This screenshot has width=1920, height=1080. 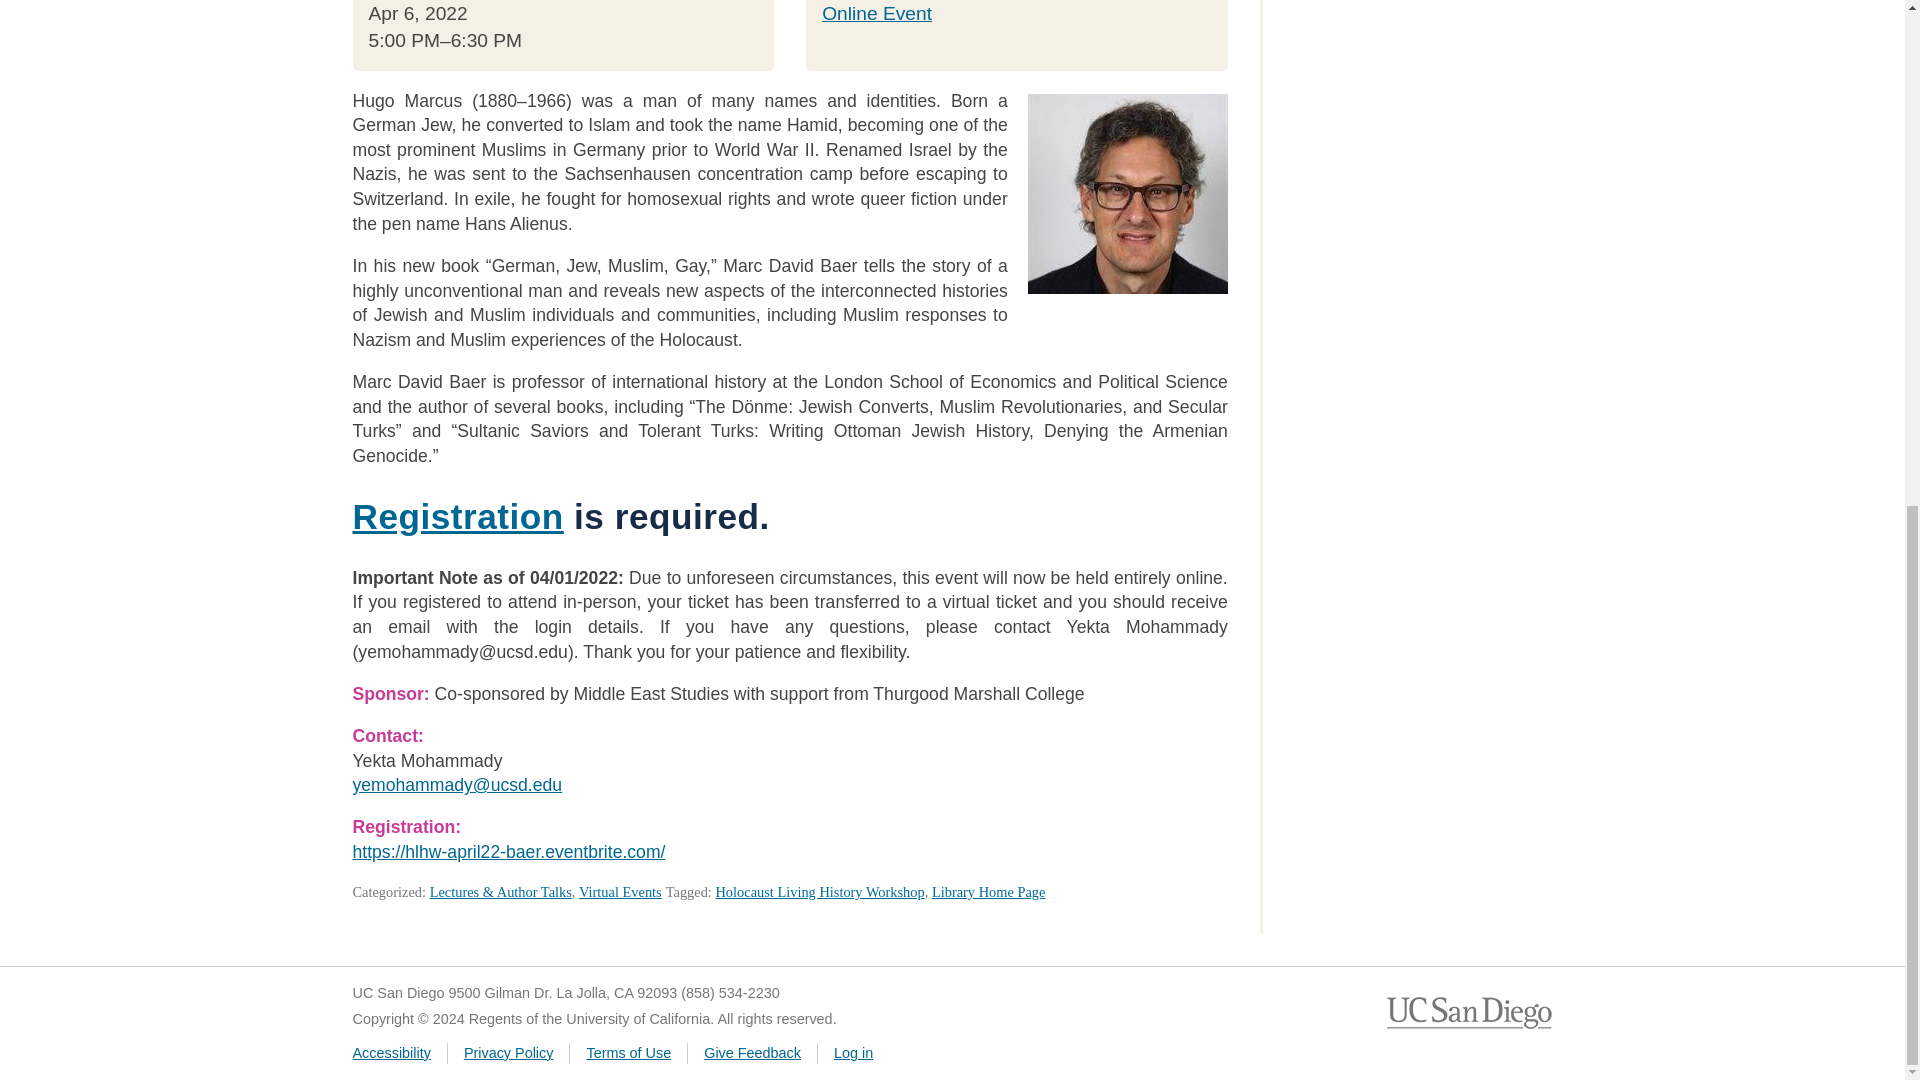 I want to click on Holocaust Living History Workshop, so click(x=818, y=892).